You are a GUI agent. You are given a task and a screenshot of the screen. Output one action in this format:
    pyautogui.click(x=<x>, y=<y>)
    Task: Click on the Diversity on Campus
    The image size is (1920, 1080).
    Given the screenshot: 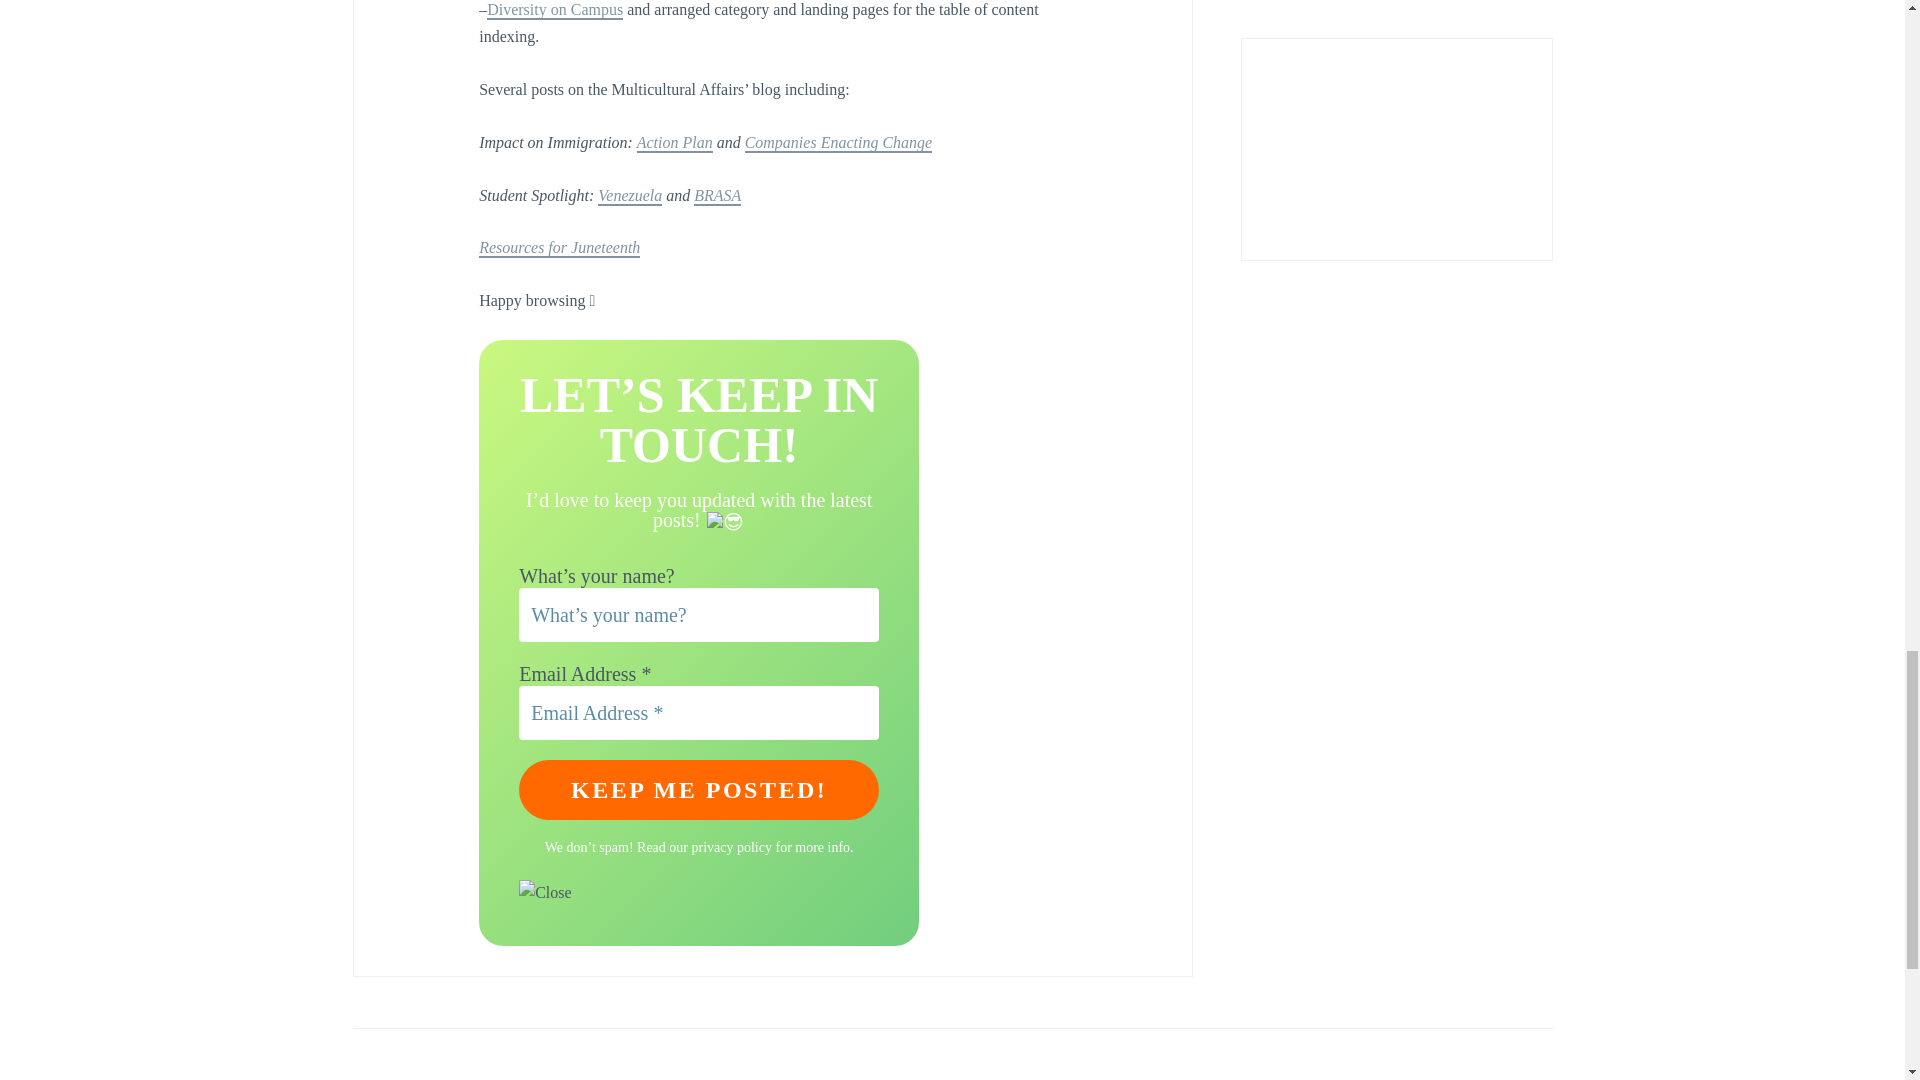 What is the action you would take?
    pyautogui.click(x=554, y=10)
    